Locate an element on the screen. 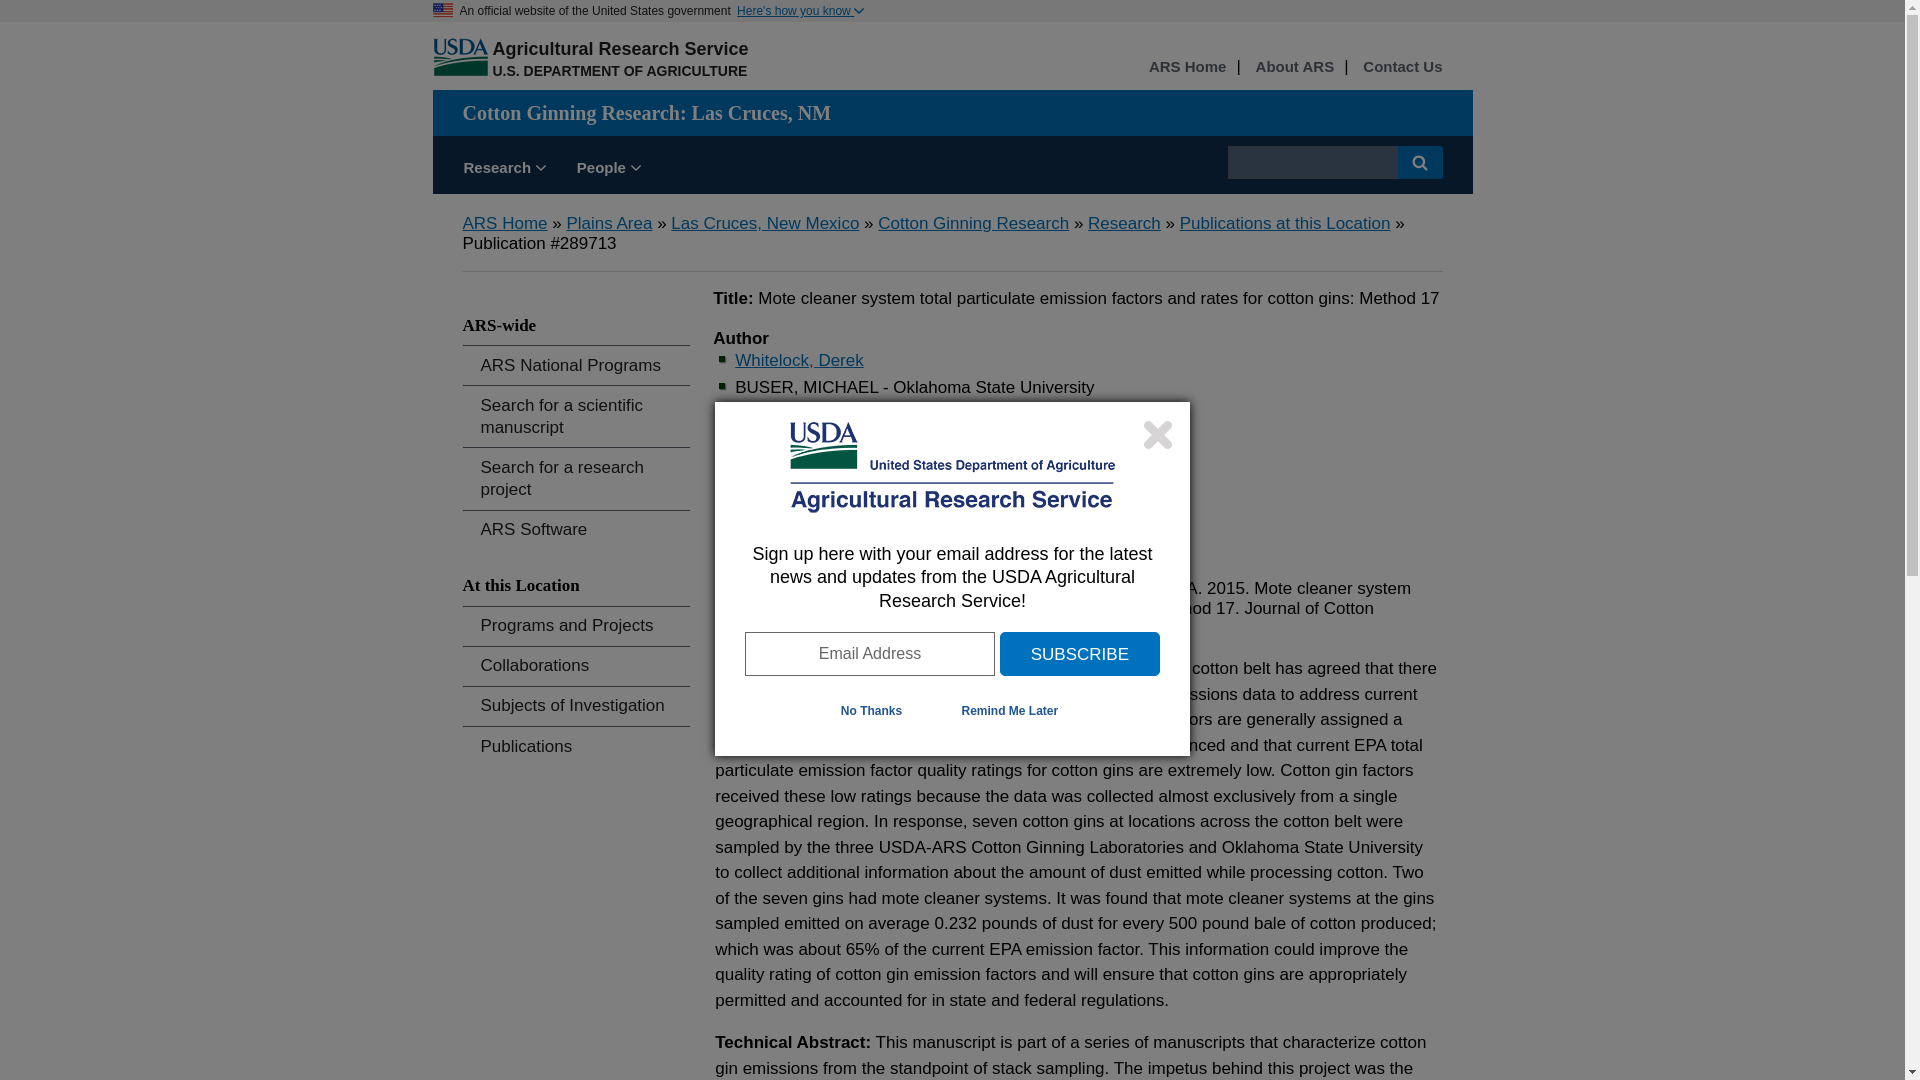 This screenshot has height=1080, width=1920. Collaborations is located at coordinates (576, 666).